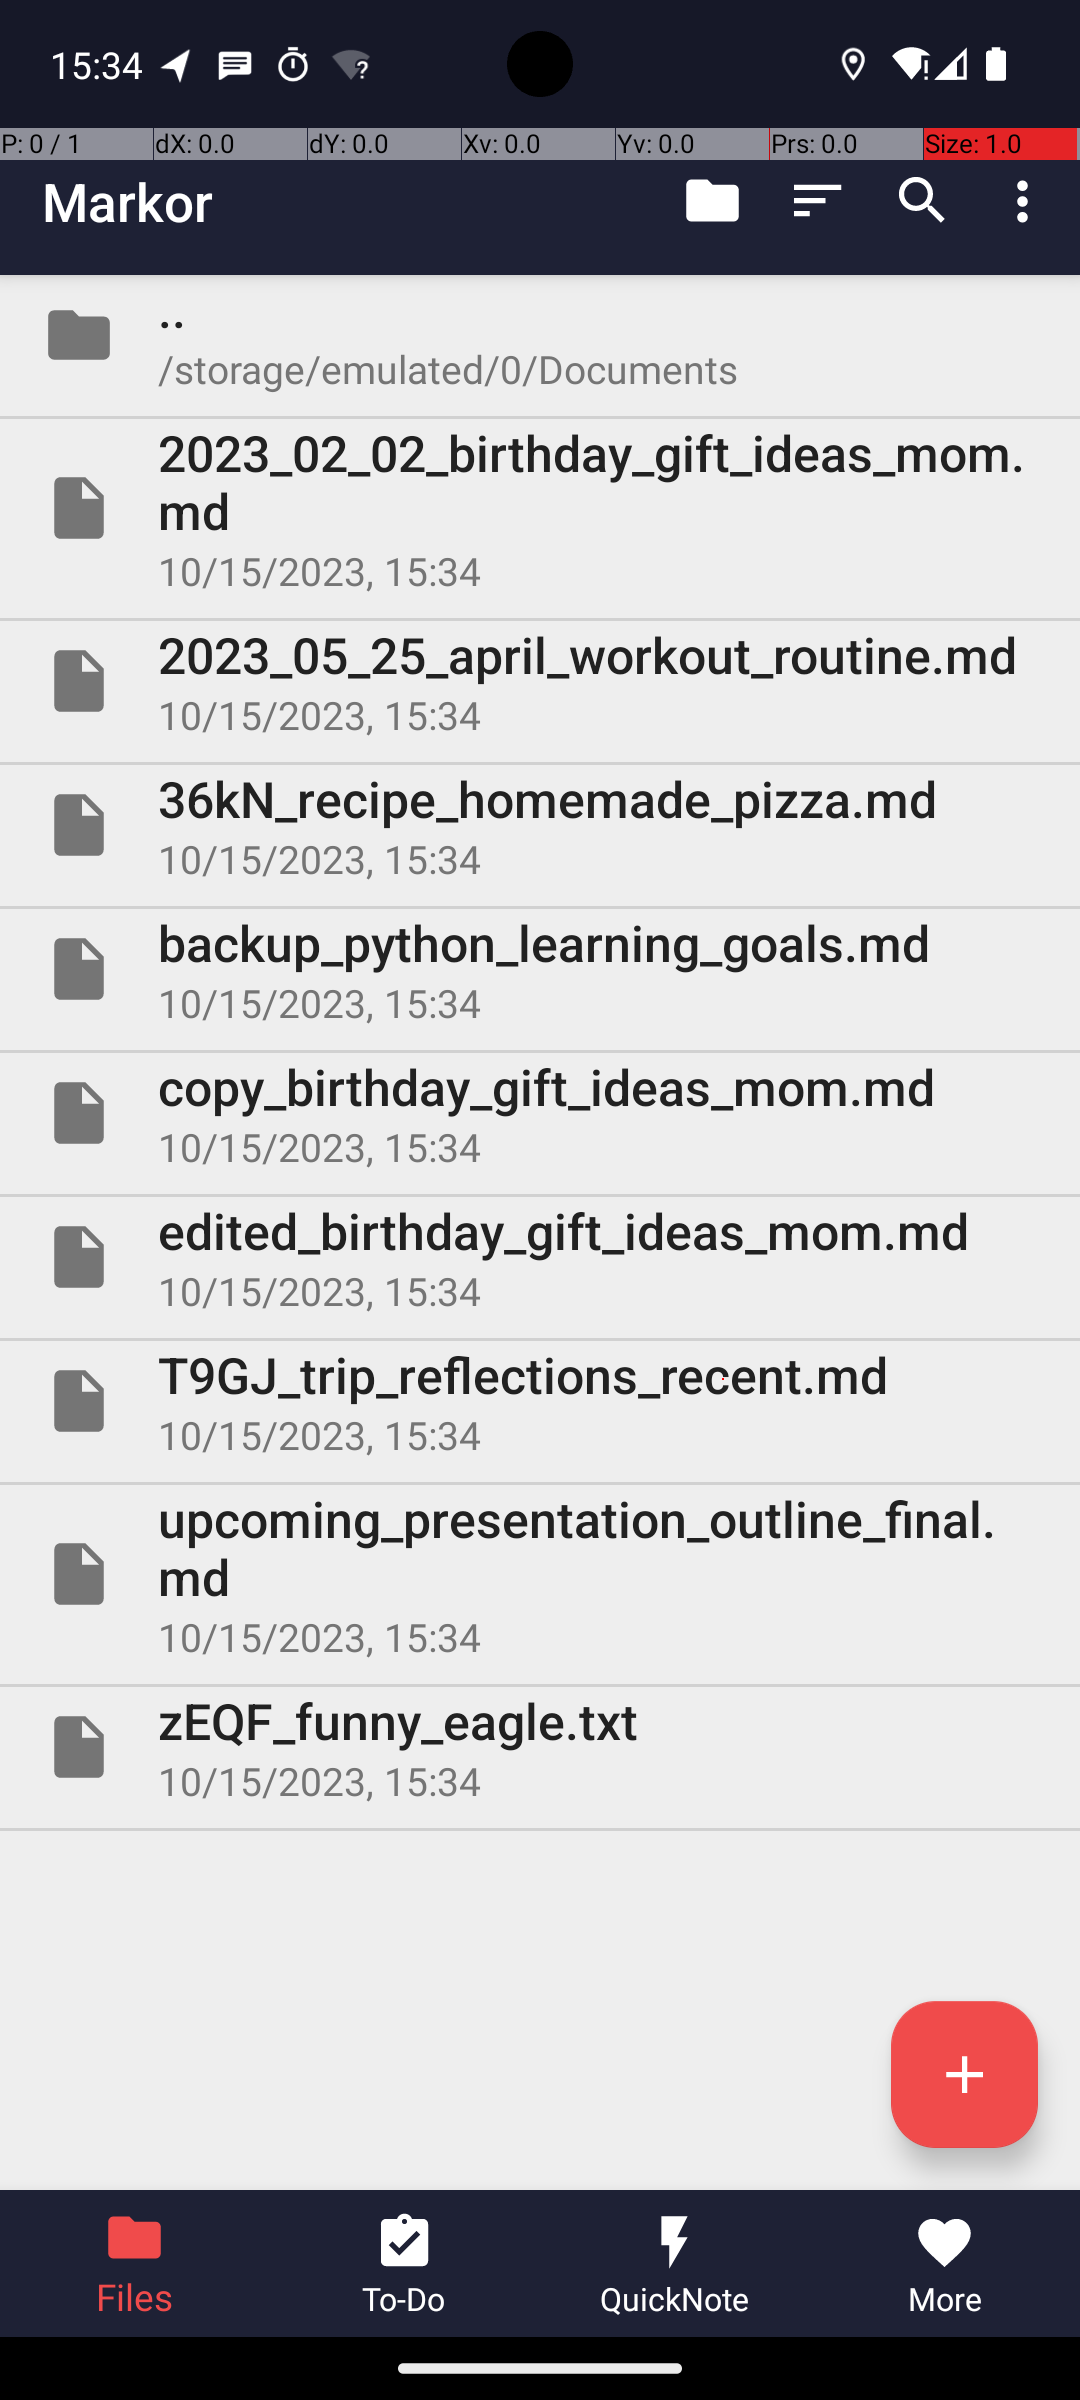 The image size is (1080, 2400). Describe the element at coordinates (540, 681) in the screenshot. I see `File 2023_05_25_april_workout_routine.md ` at that location.